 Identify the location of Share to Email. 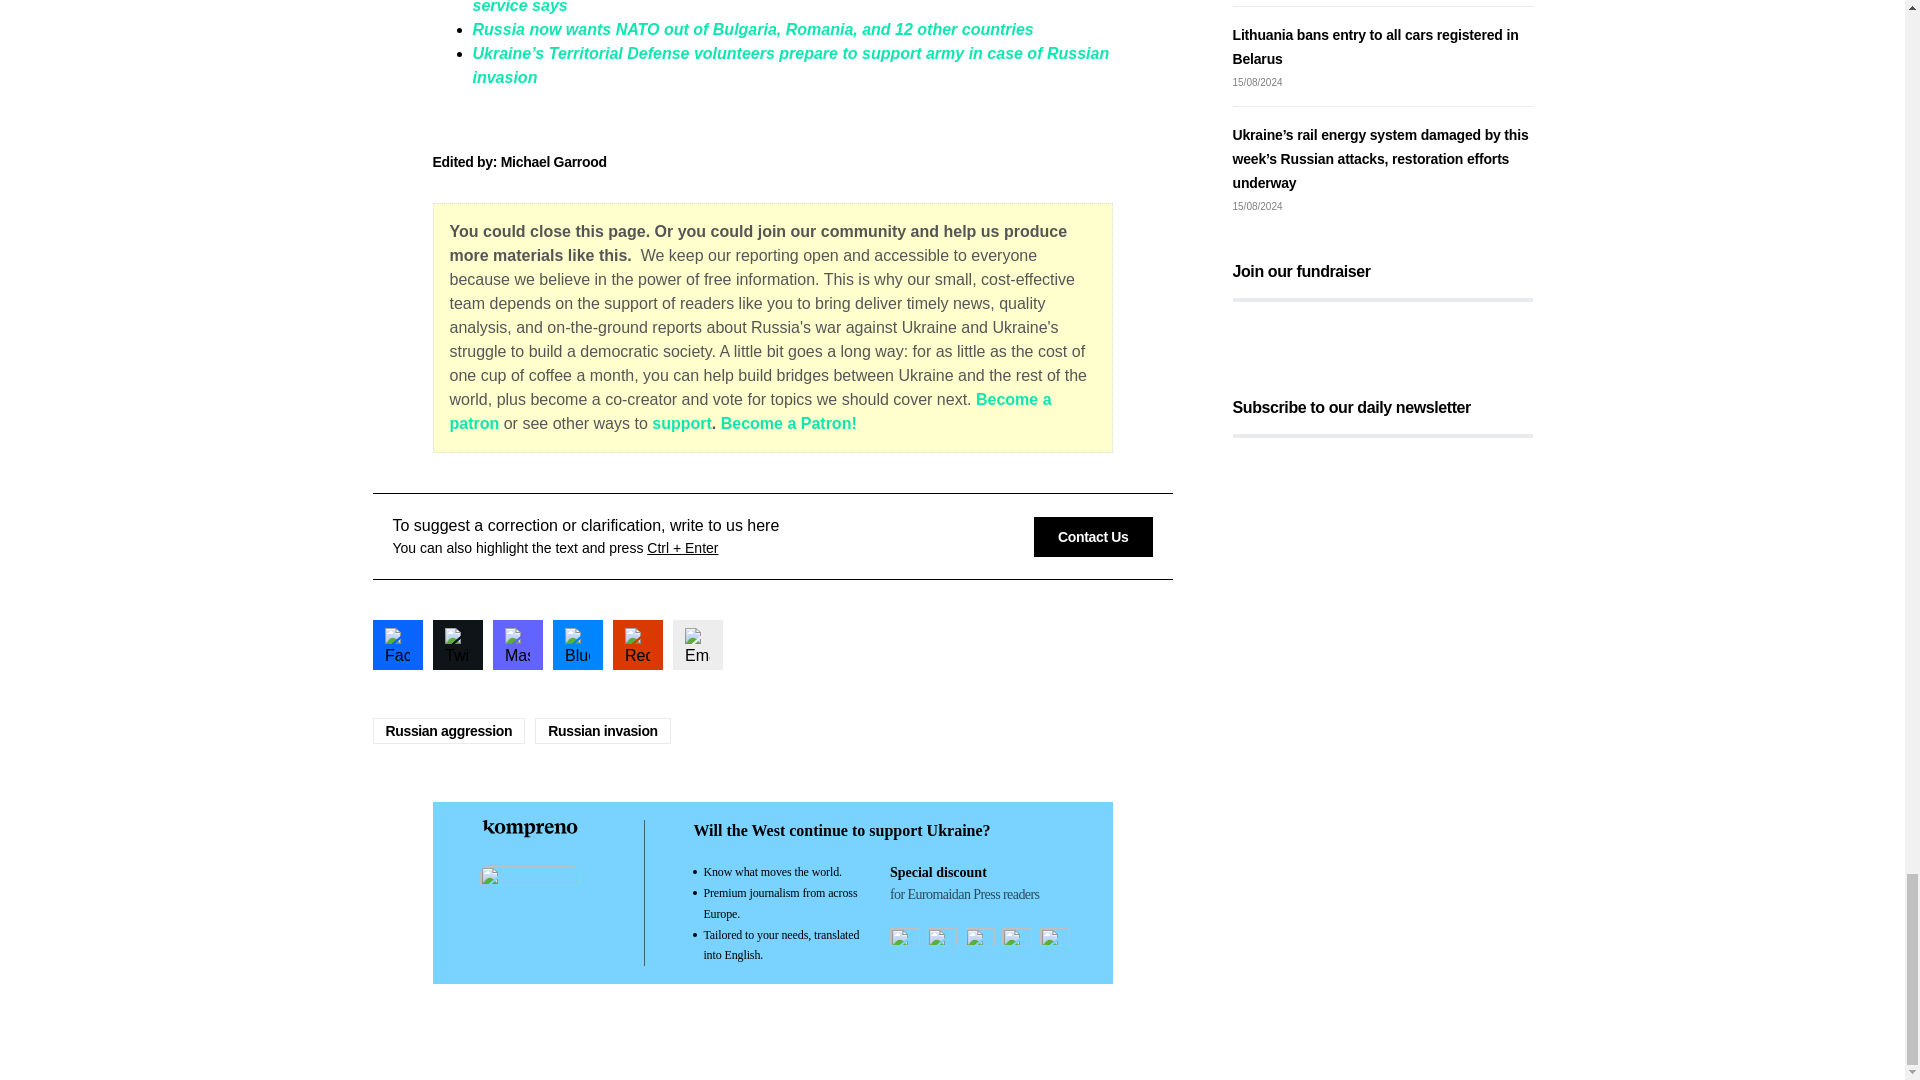
(696, 644).